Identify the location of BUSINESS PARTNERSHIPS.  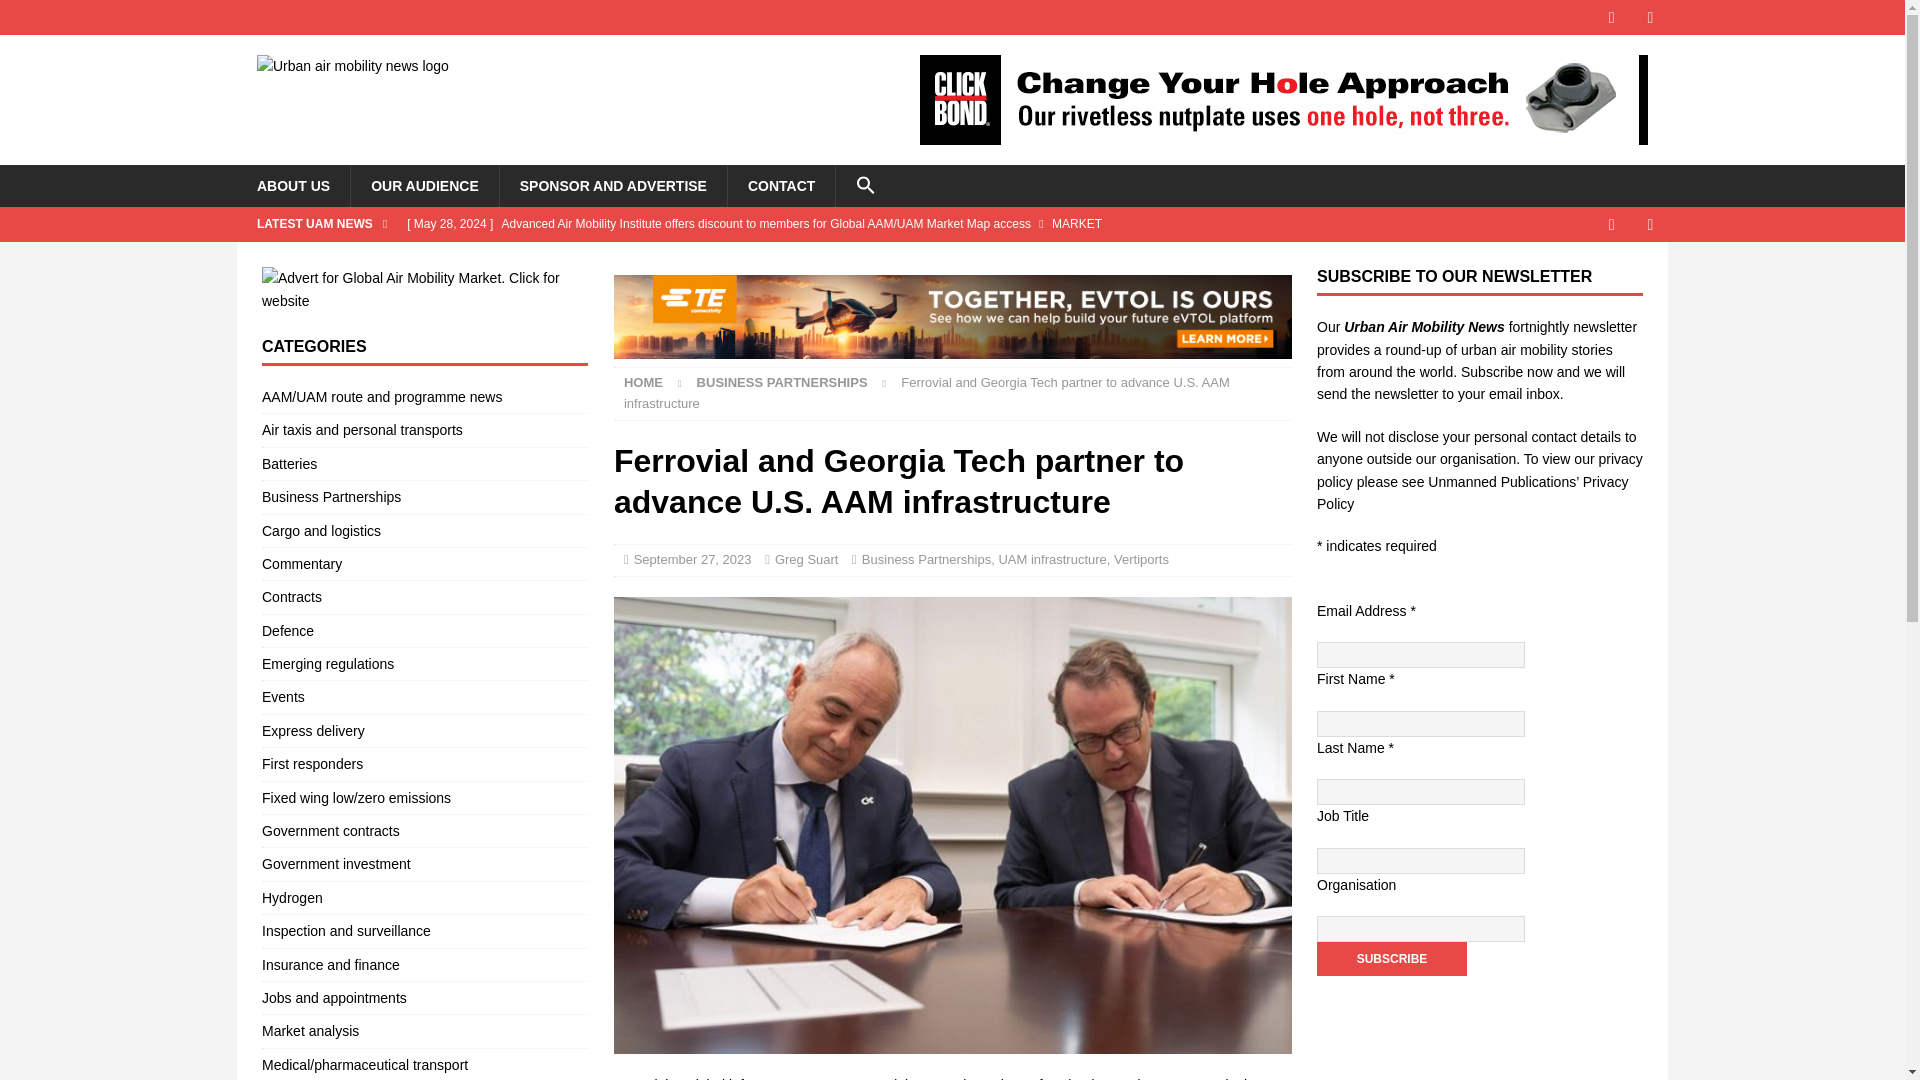
(782, 382).